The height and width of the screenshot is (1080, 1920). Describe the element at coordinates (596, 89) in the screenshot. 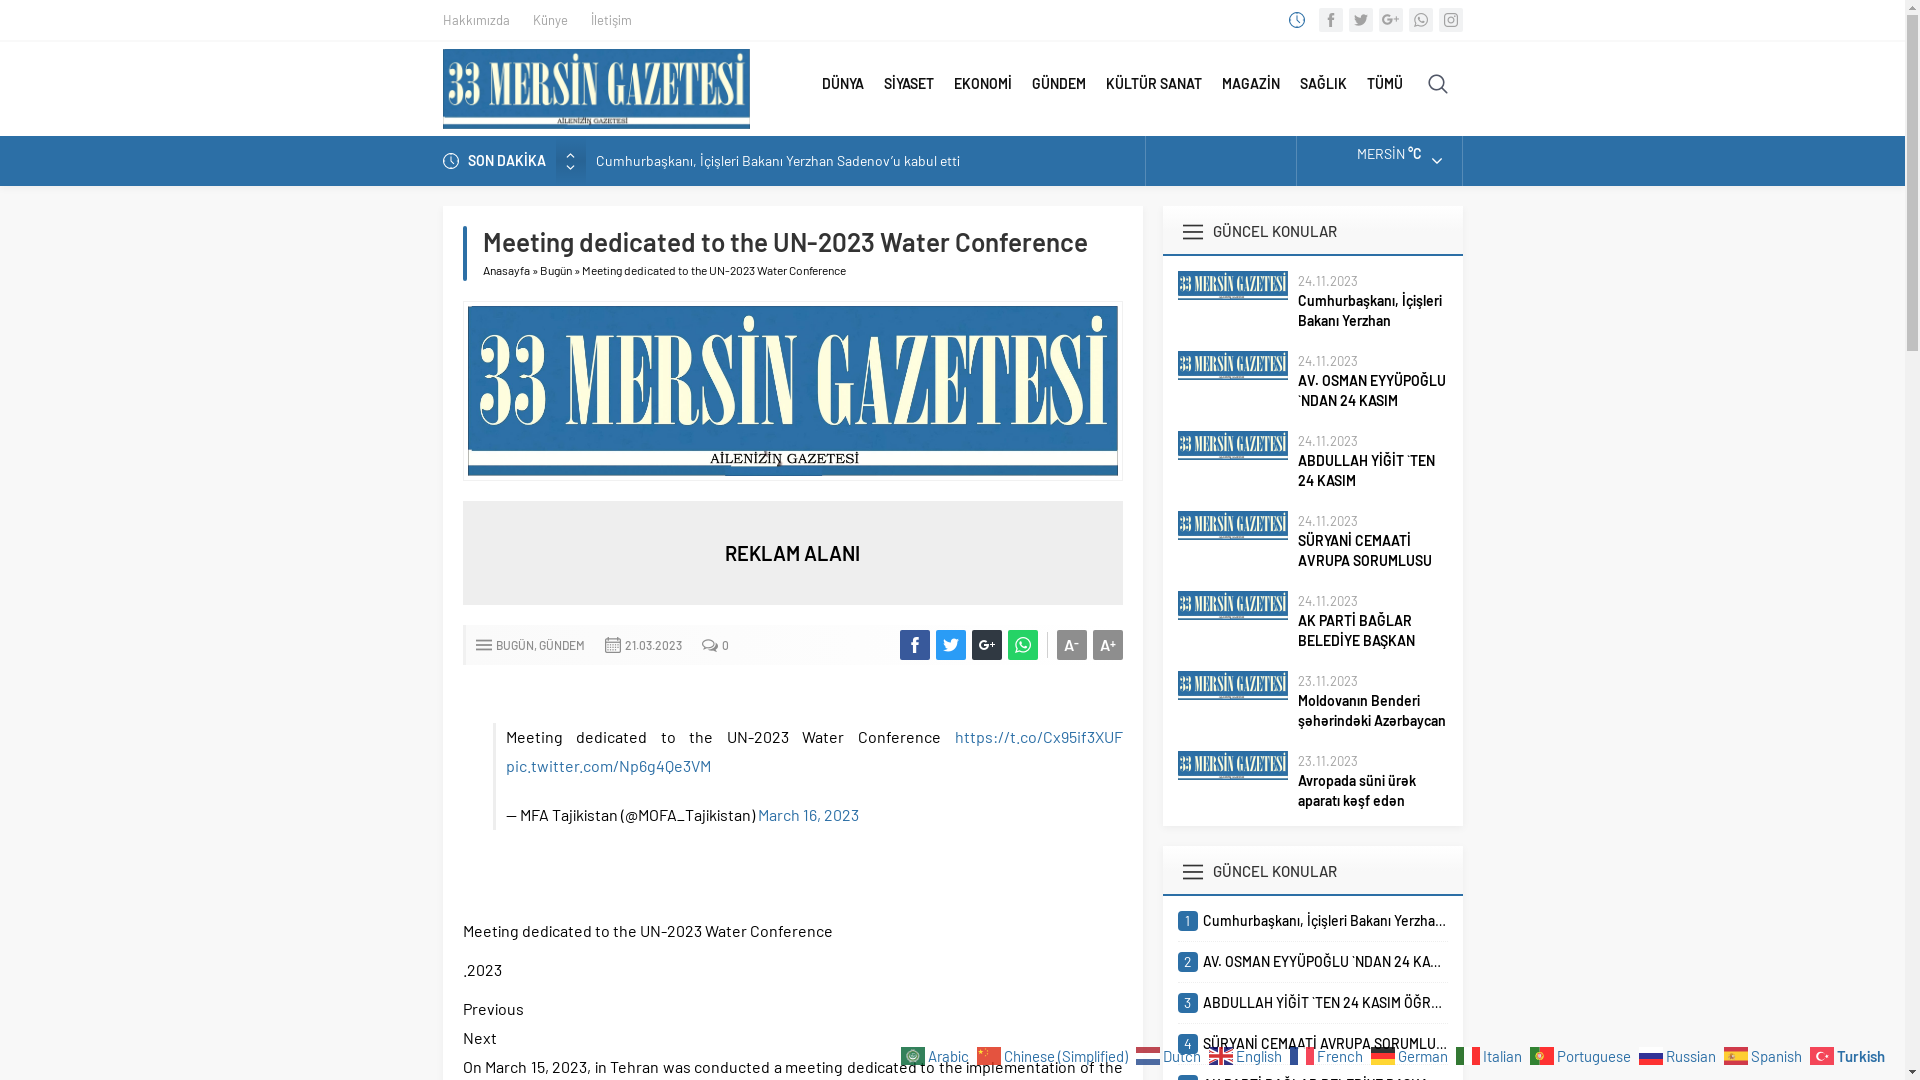

I see `33 Mersin Gazetesi - Anasayfa` at that location.